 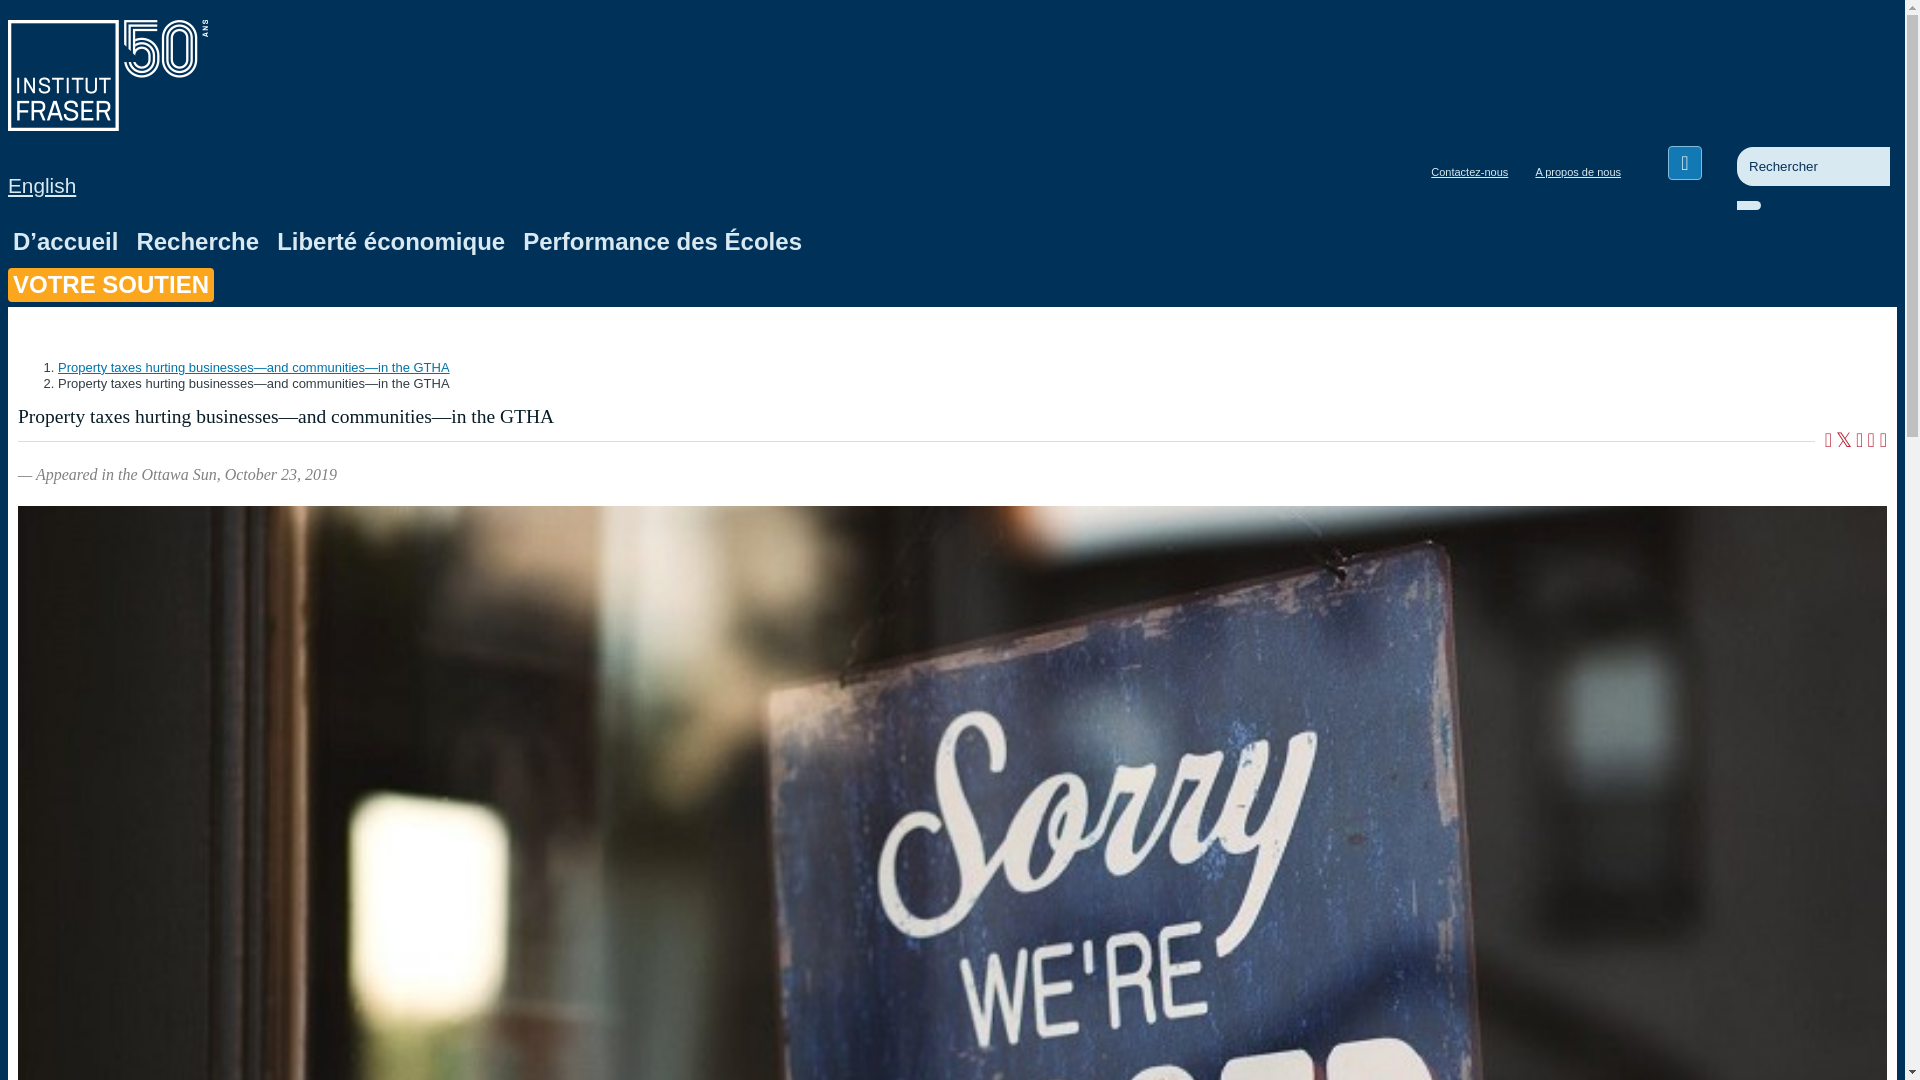 What do you see at coordinates (1780, 214) in the screenshot?
I see `Rechercher` at bounding box center [1780, 214].